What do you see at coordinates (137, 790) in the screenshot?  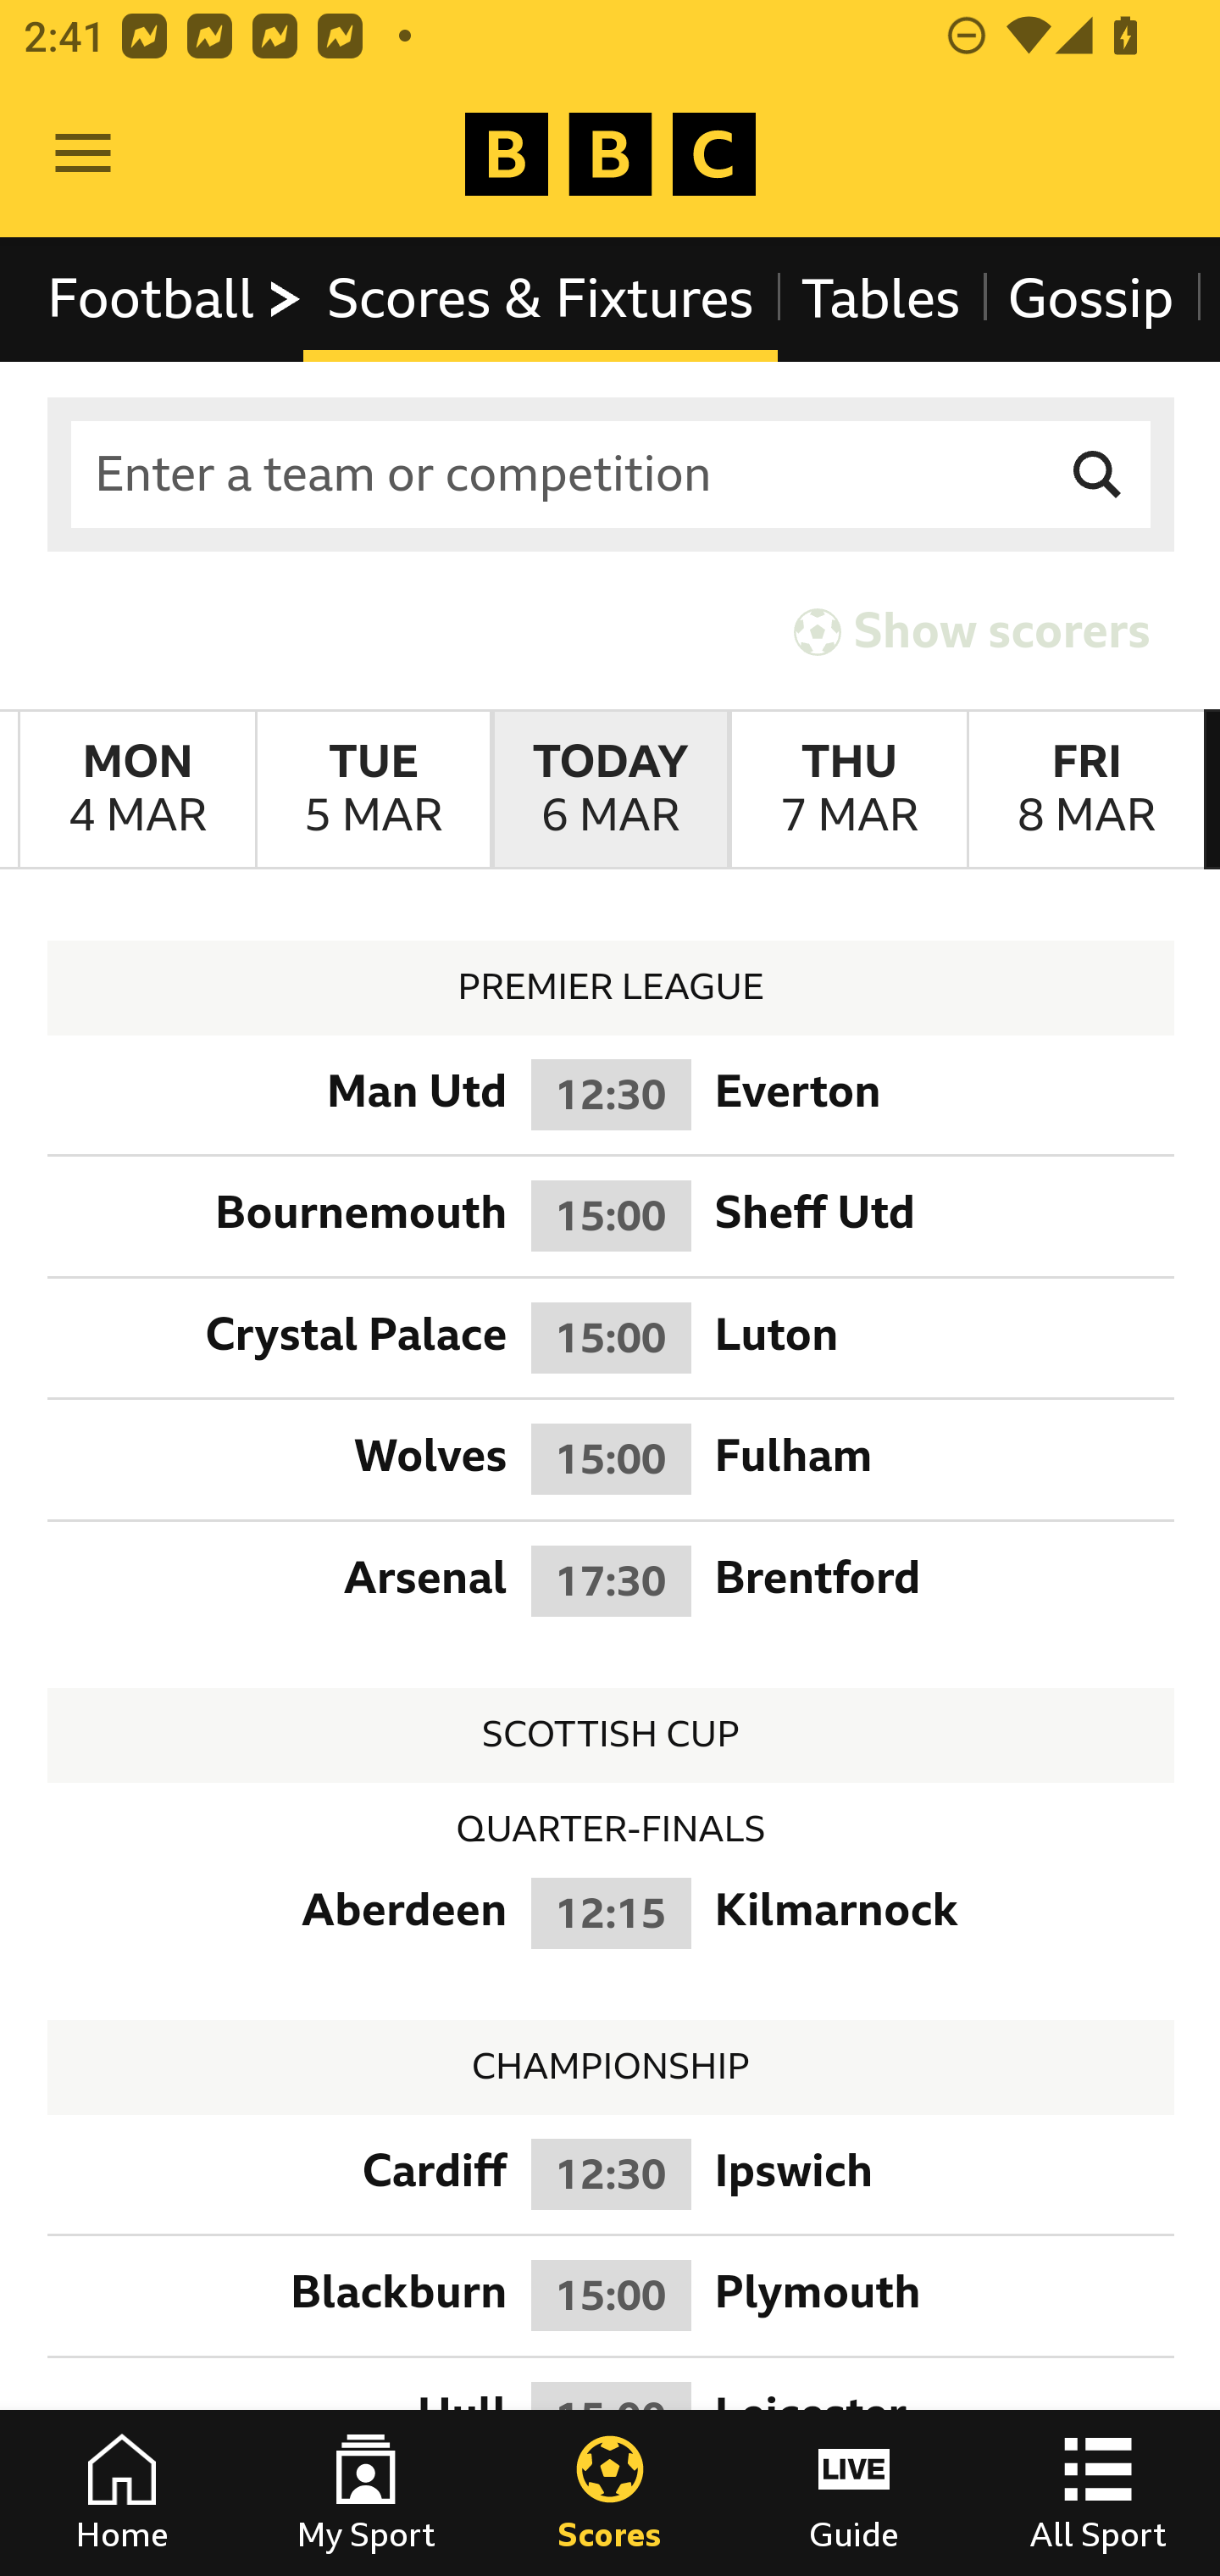 I see `MondayMarch 4th Monday March 4th` at bounding box center [137, 790].